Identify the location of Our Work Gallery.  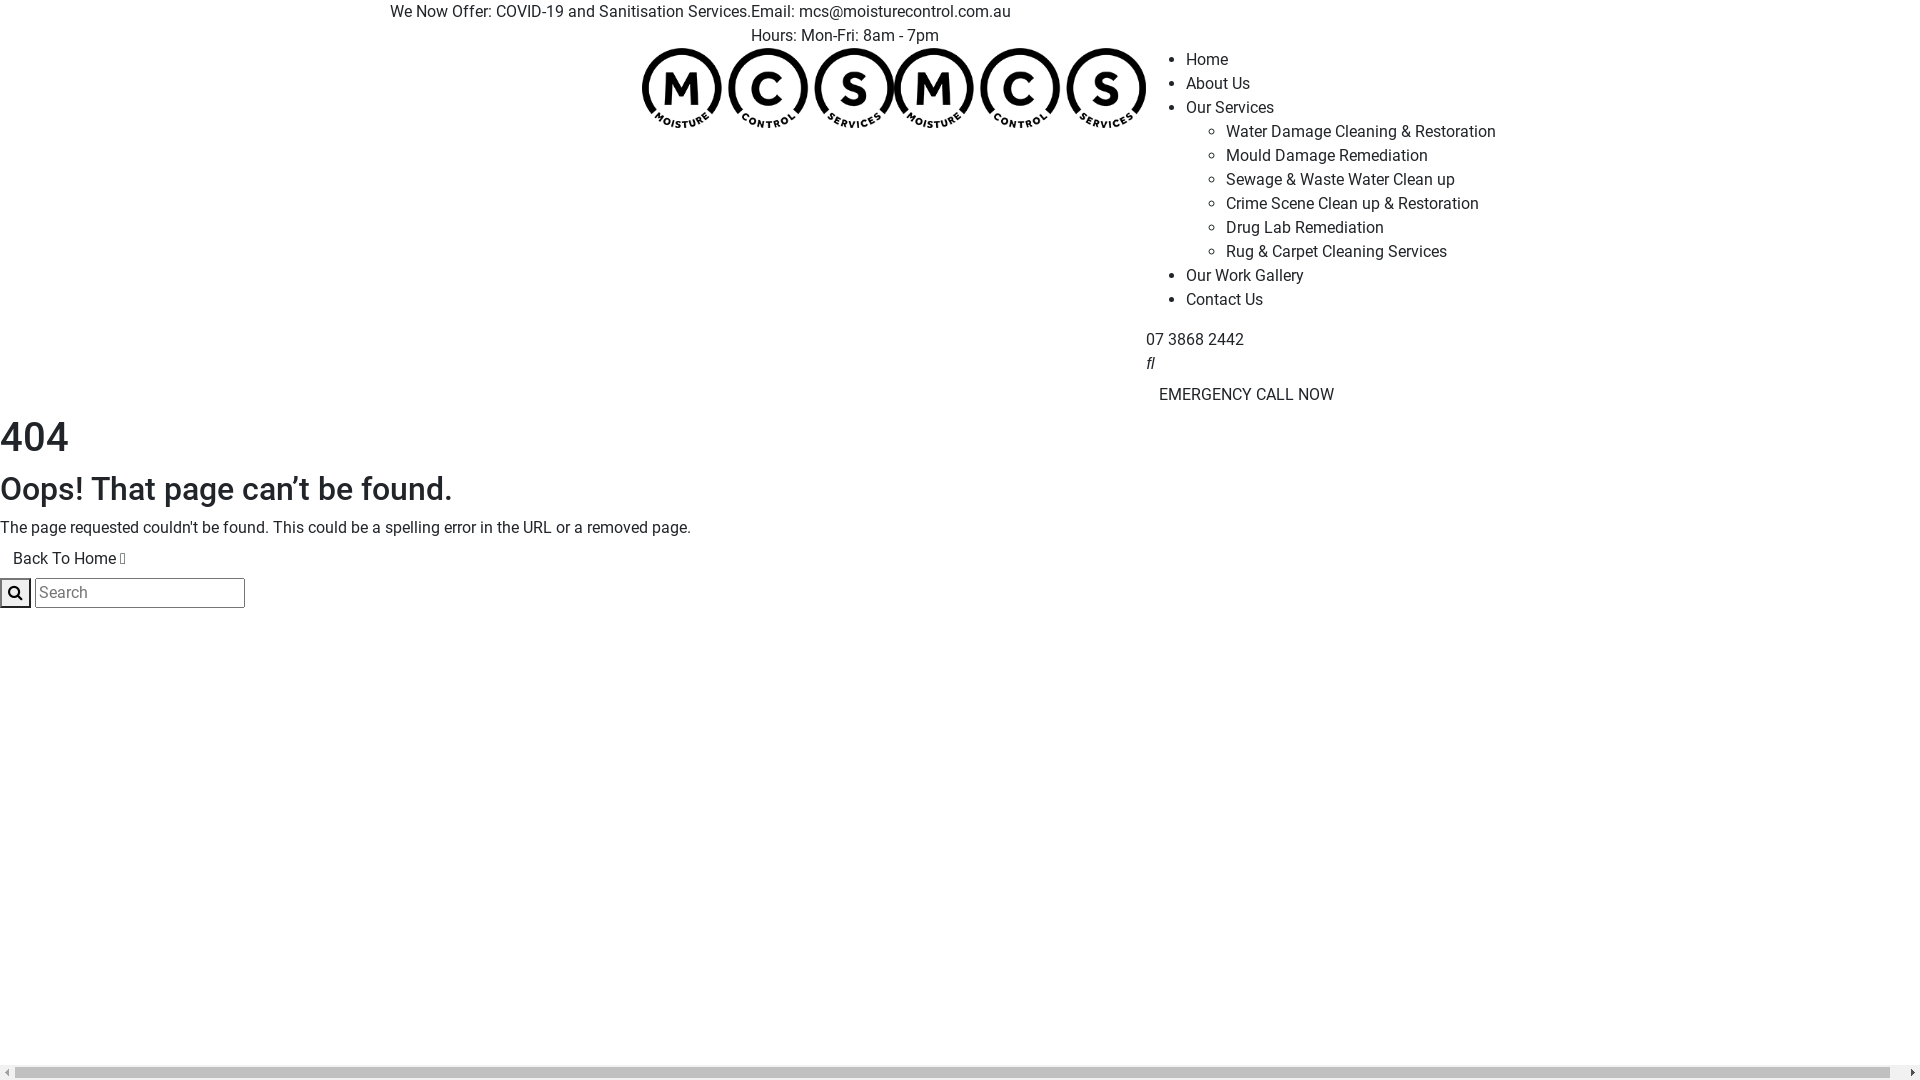
(1245, 276).